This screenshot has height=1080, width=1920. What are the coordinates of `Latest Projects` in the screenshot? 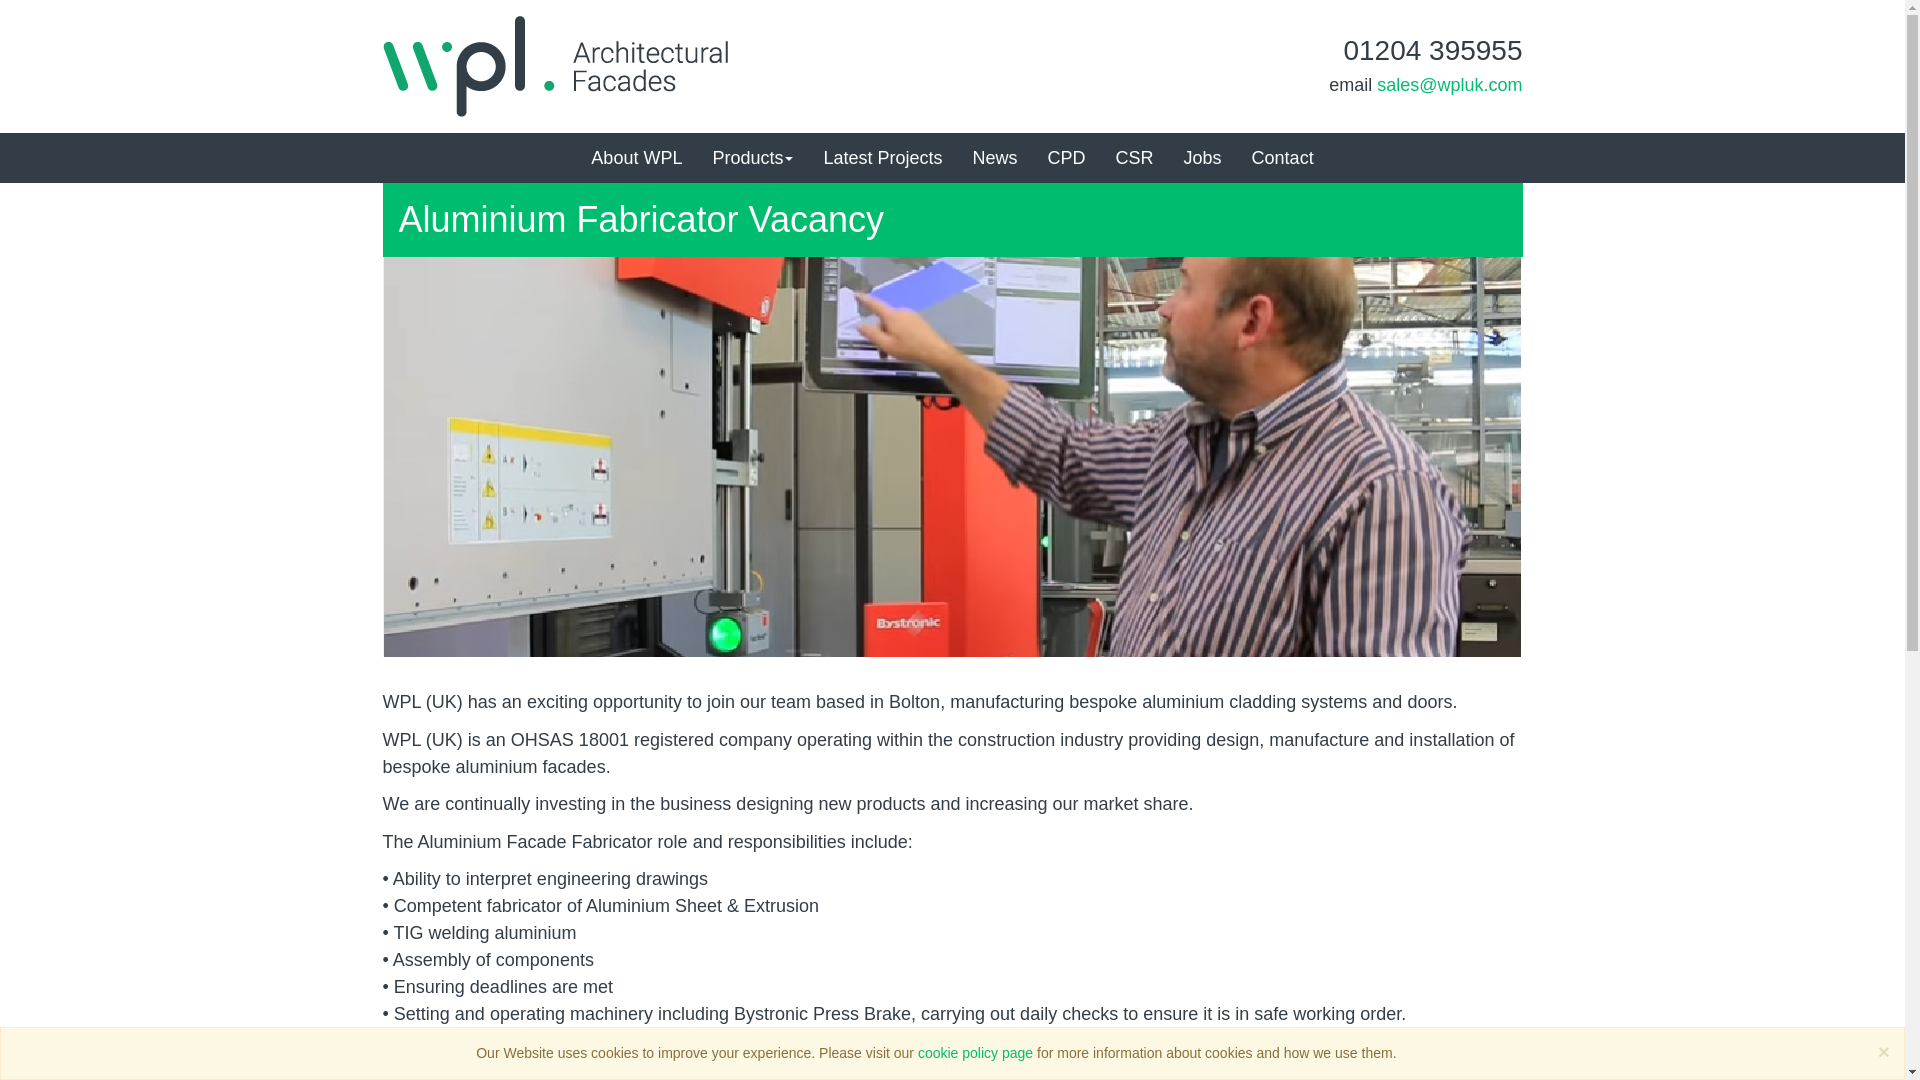 It's located at (882, 157).